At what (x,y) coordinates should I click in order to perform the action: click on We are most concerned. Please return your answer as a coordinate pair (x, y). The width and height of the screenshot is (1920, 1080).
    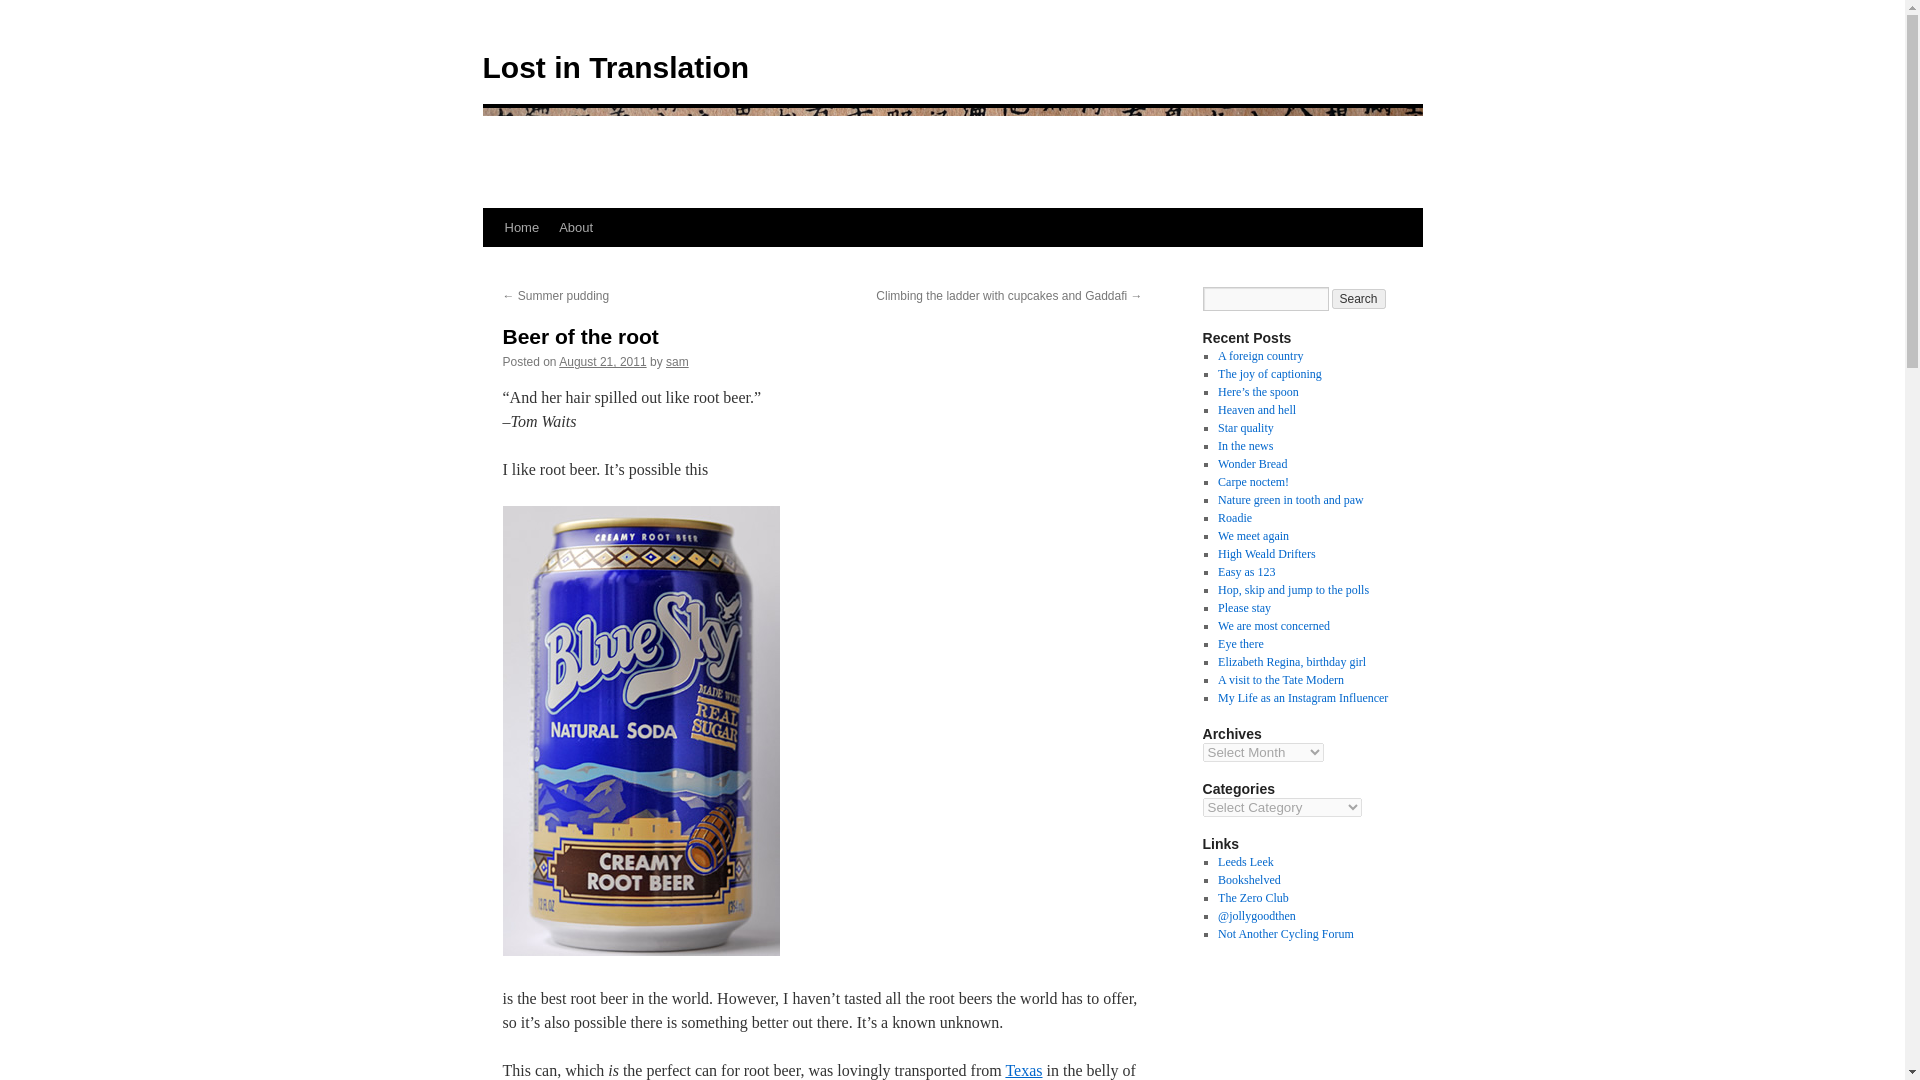
    Looking at the image, I should click on (1274, 625).